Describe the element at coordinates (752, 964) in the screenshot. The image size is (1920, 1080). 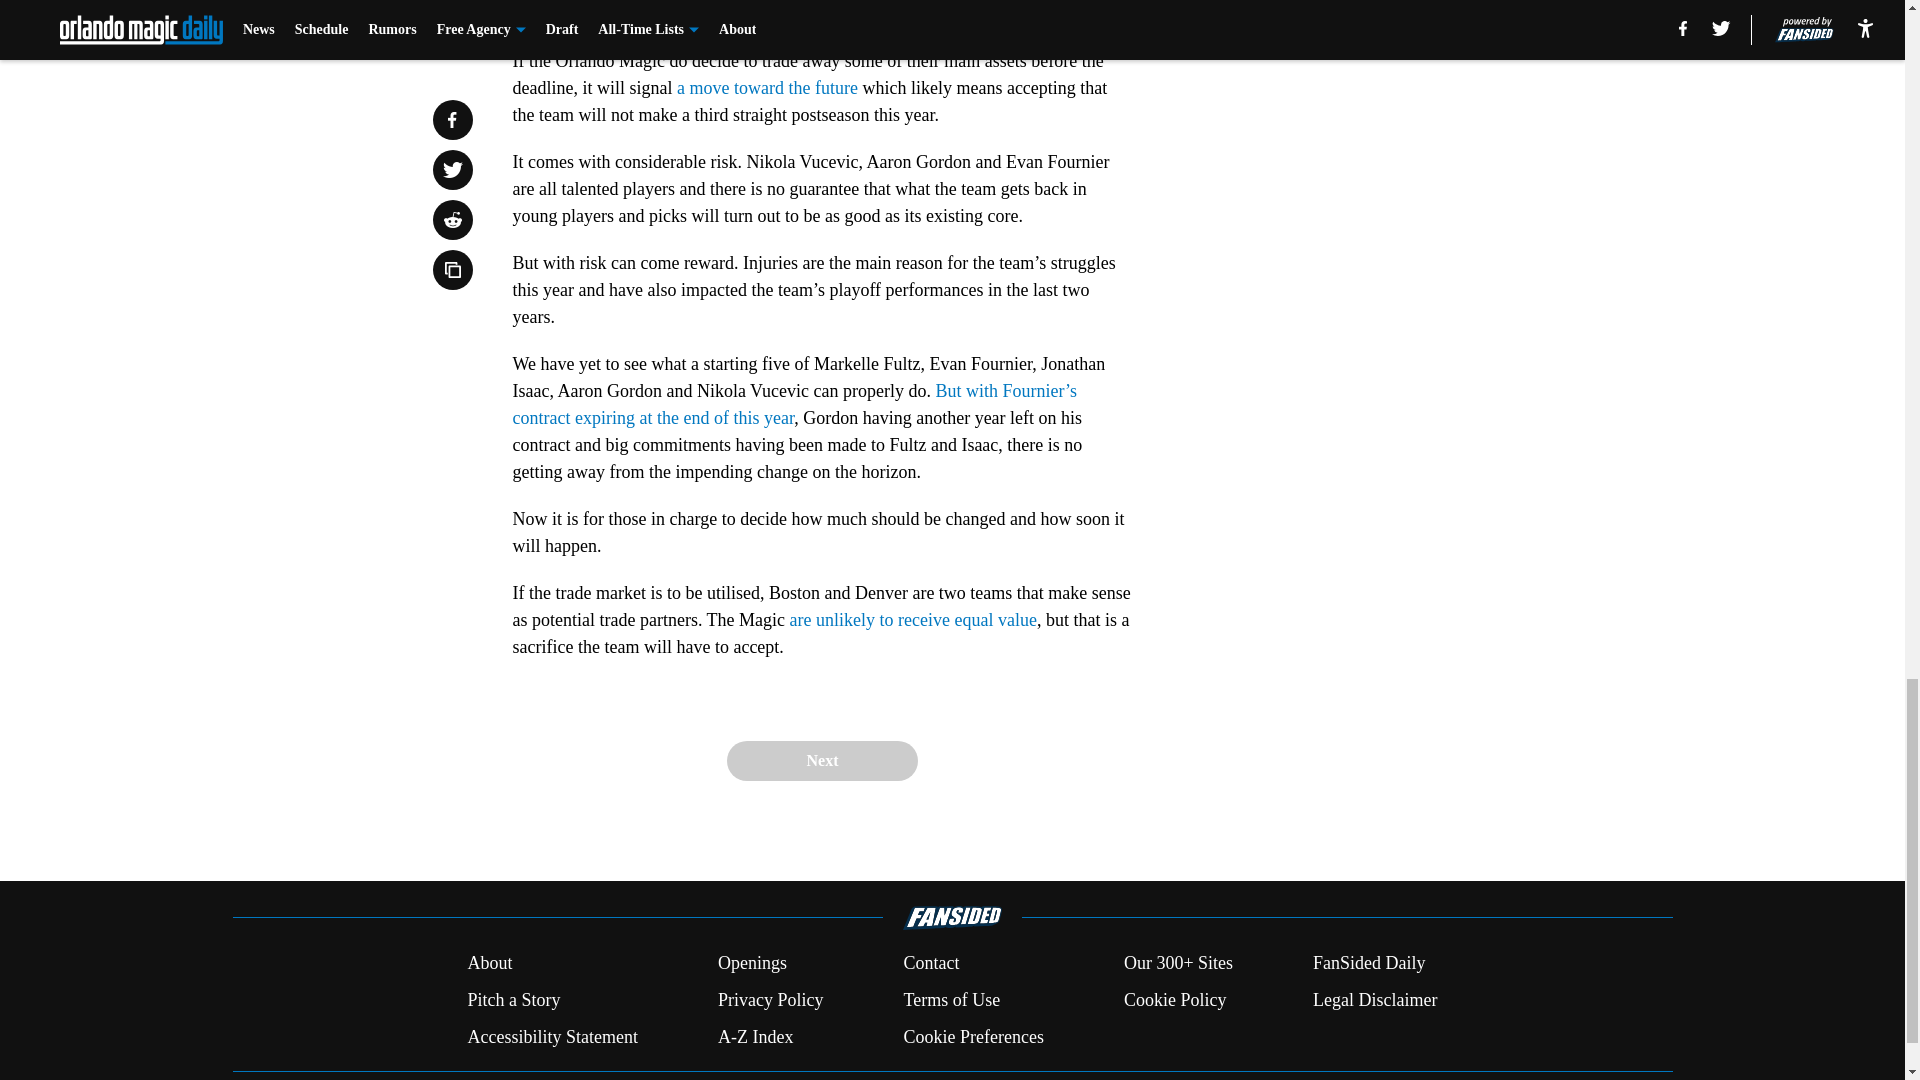
I see `Openings` at that location.